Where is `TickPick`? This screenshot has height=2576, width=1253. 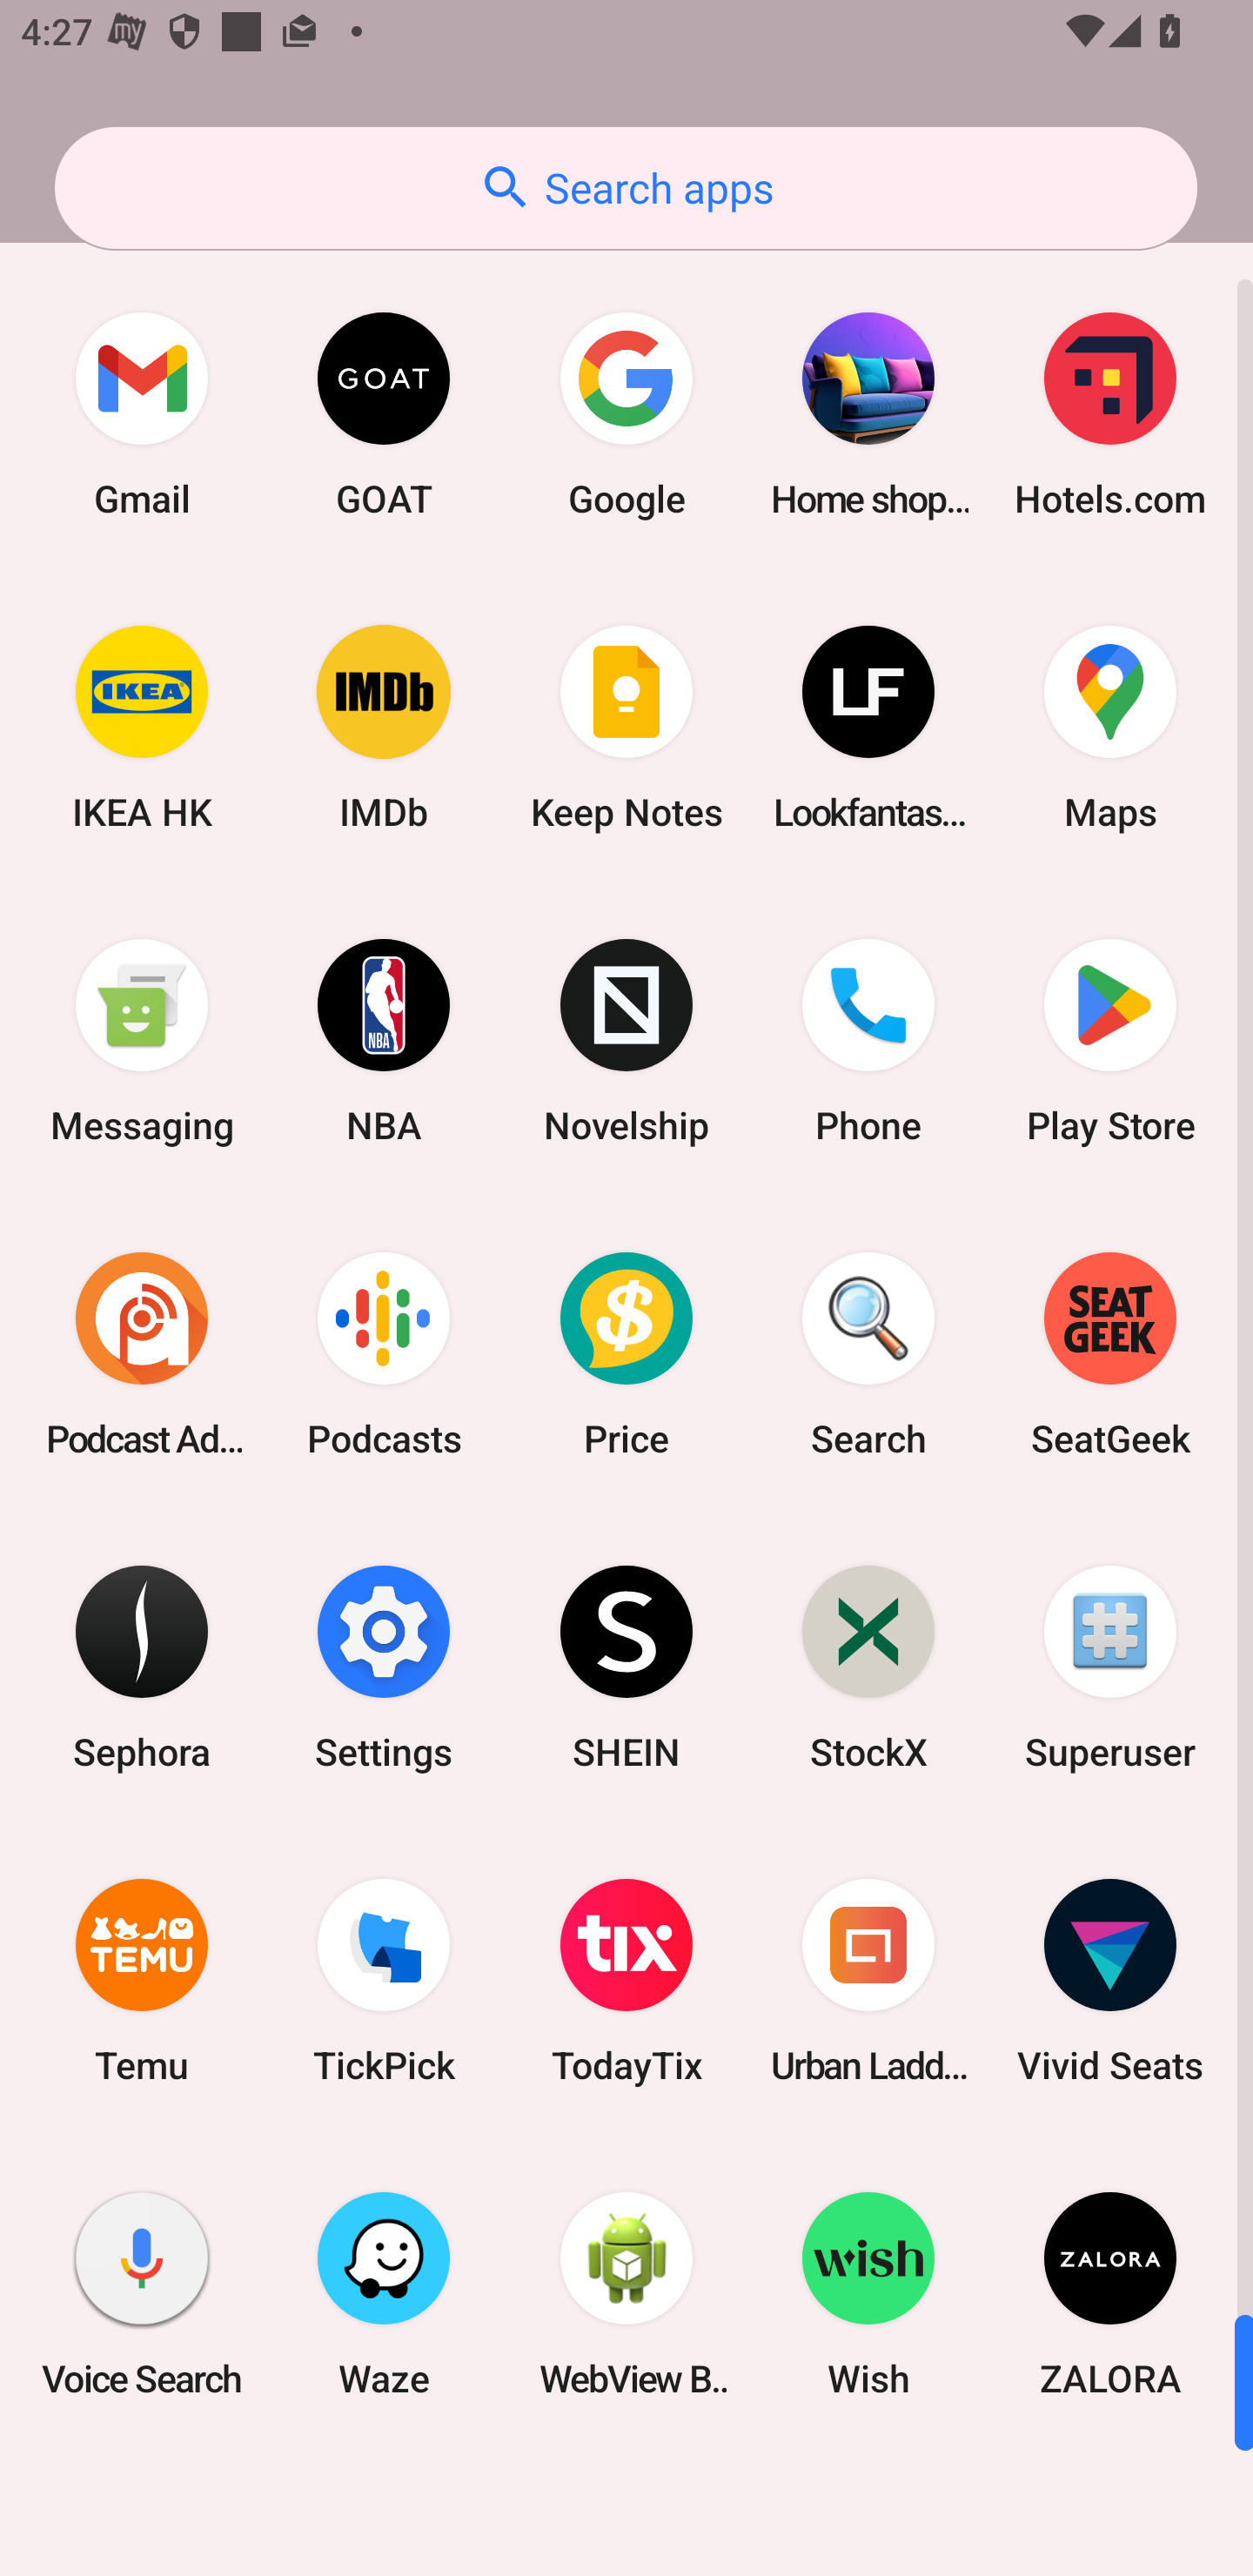 TickPick is located at coordinates (384, 1981).